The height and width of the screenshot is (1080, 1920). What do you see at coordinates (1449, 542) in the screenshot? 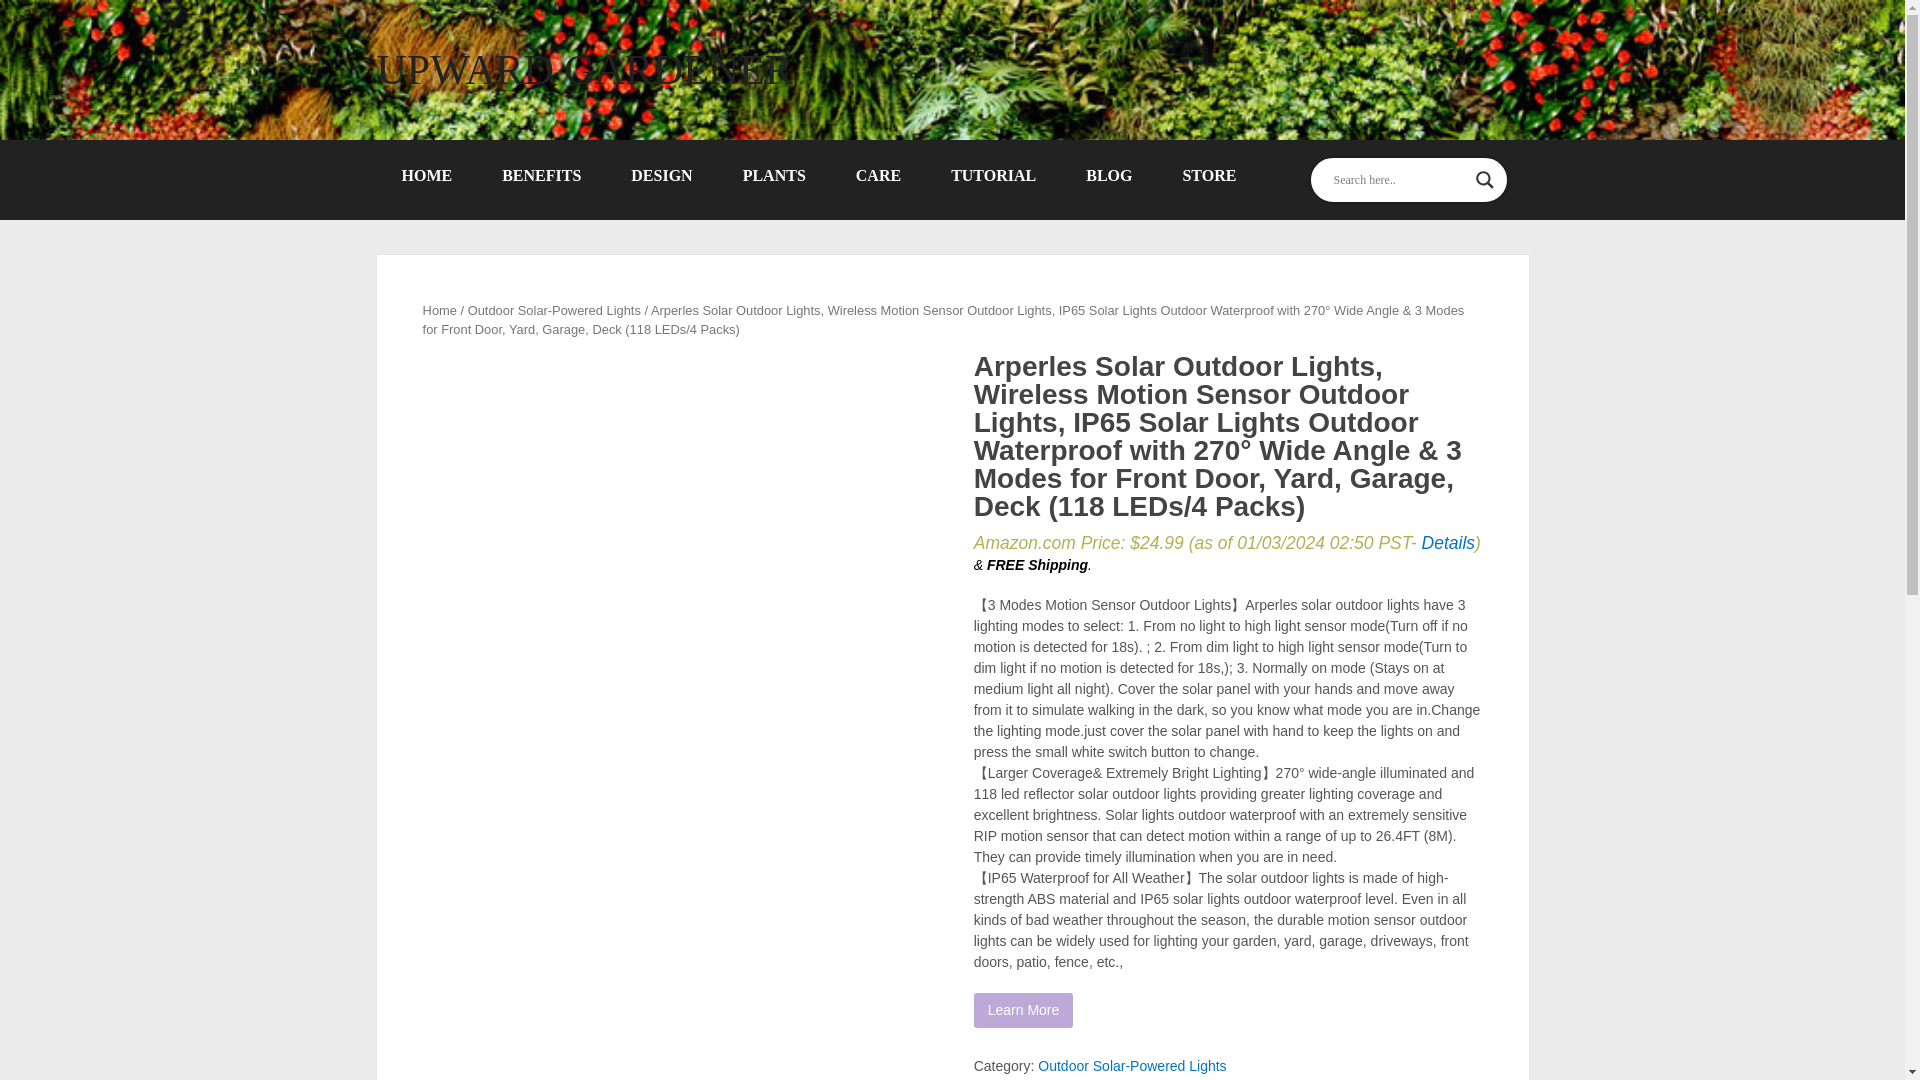
I see `Details` at bounding box center [1449, 542].